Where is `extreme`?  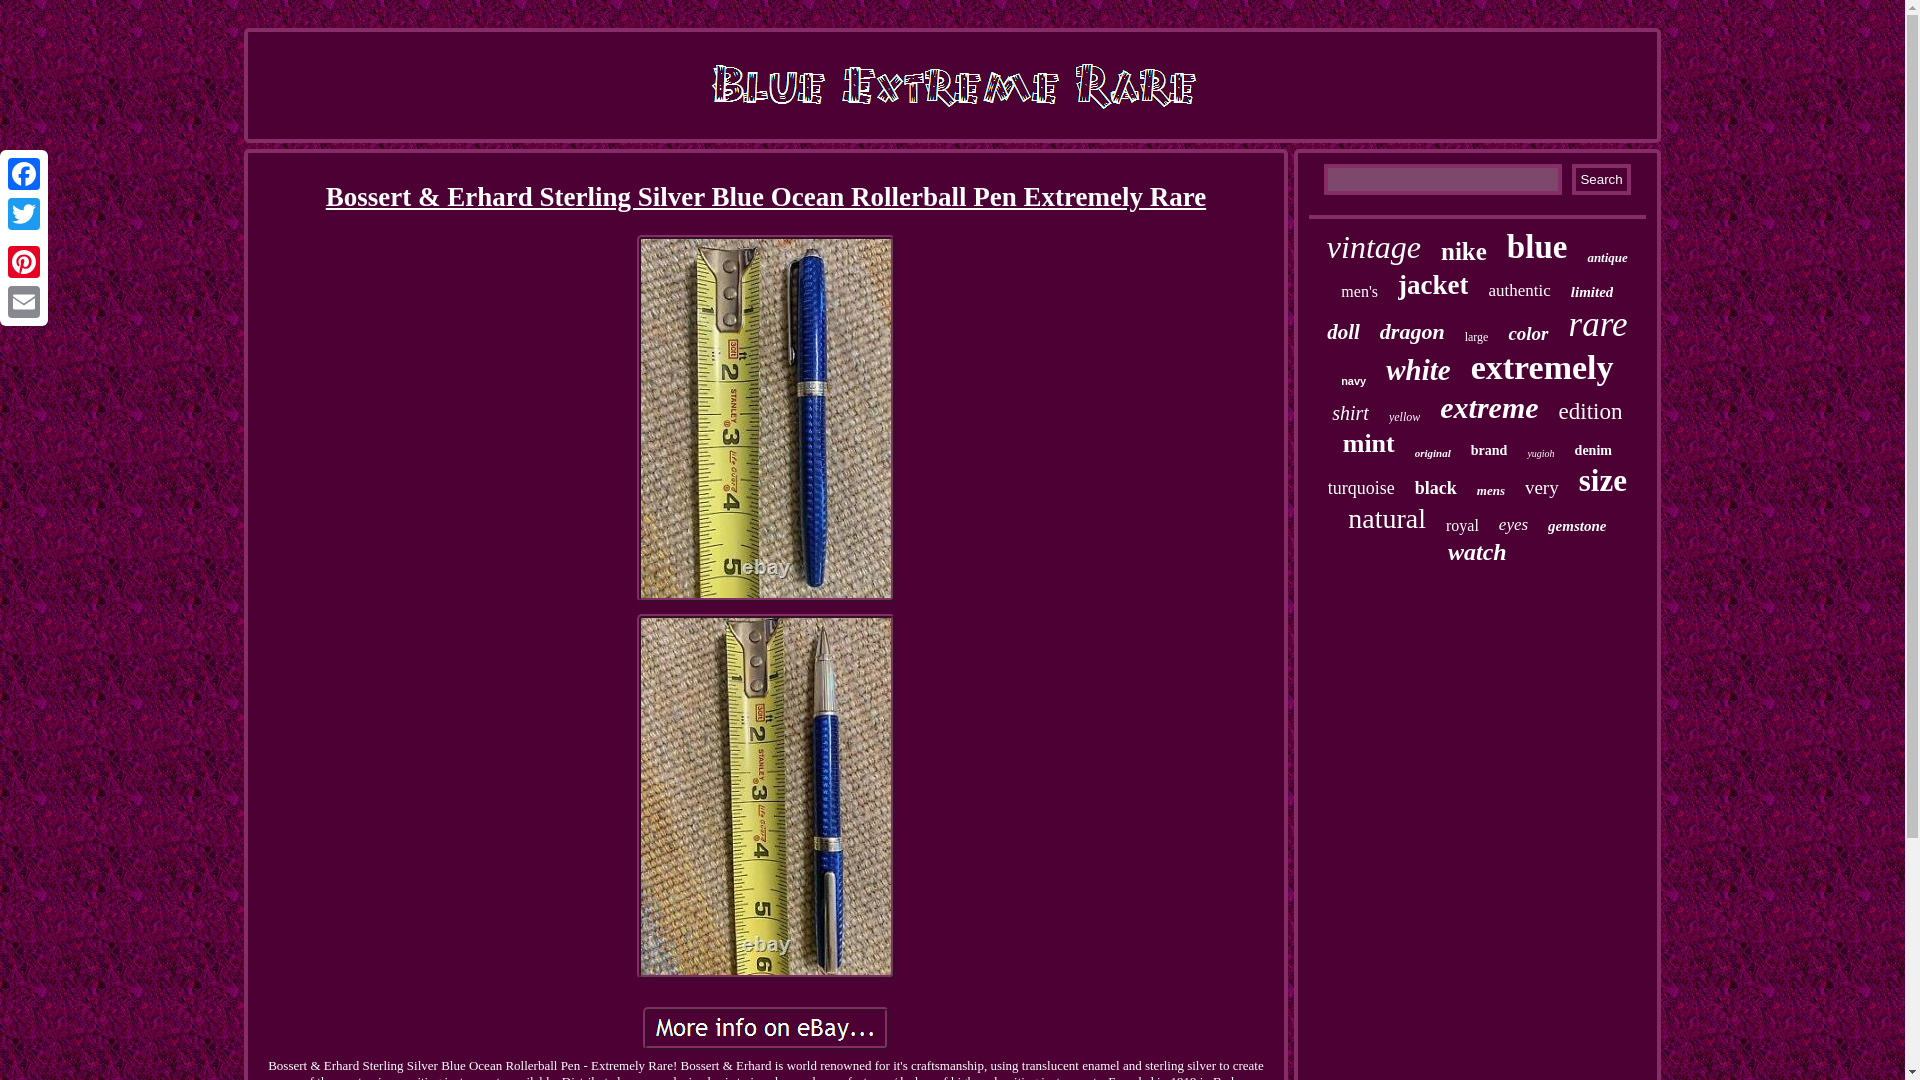
extreme is located at coordinates (1488, 408).